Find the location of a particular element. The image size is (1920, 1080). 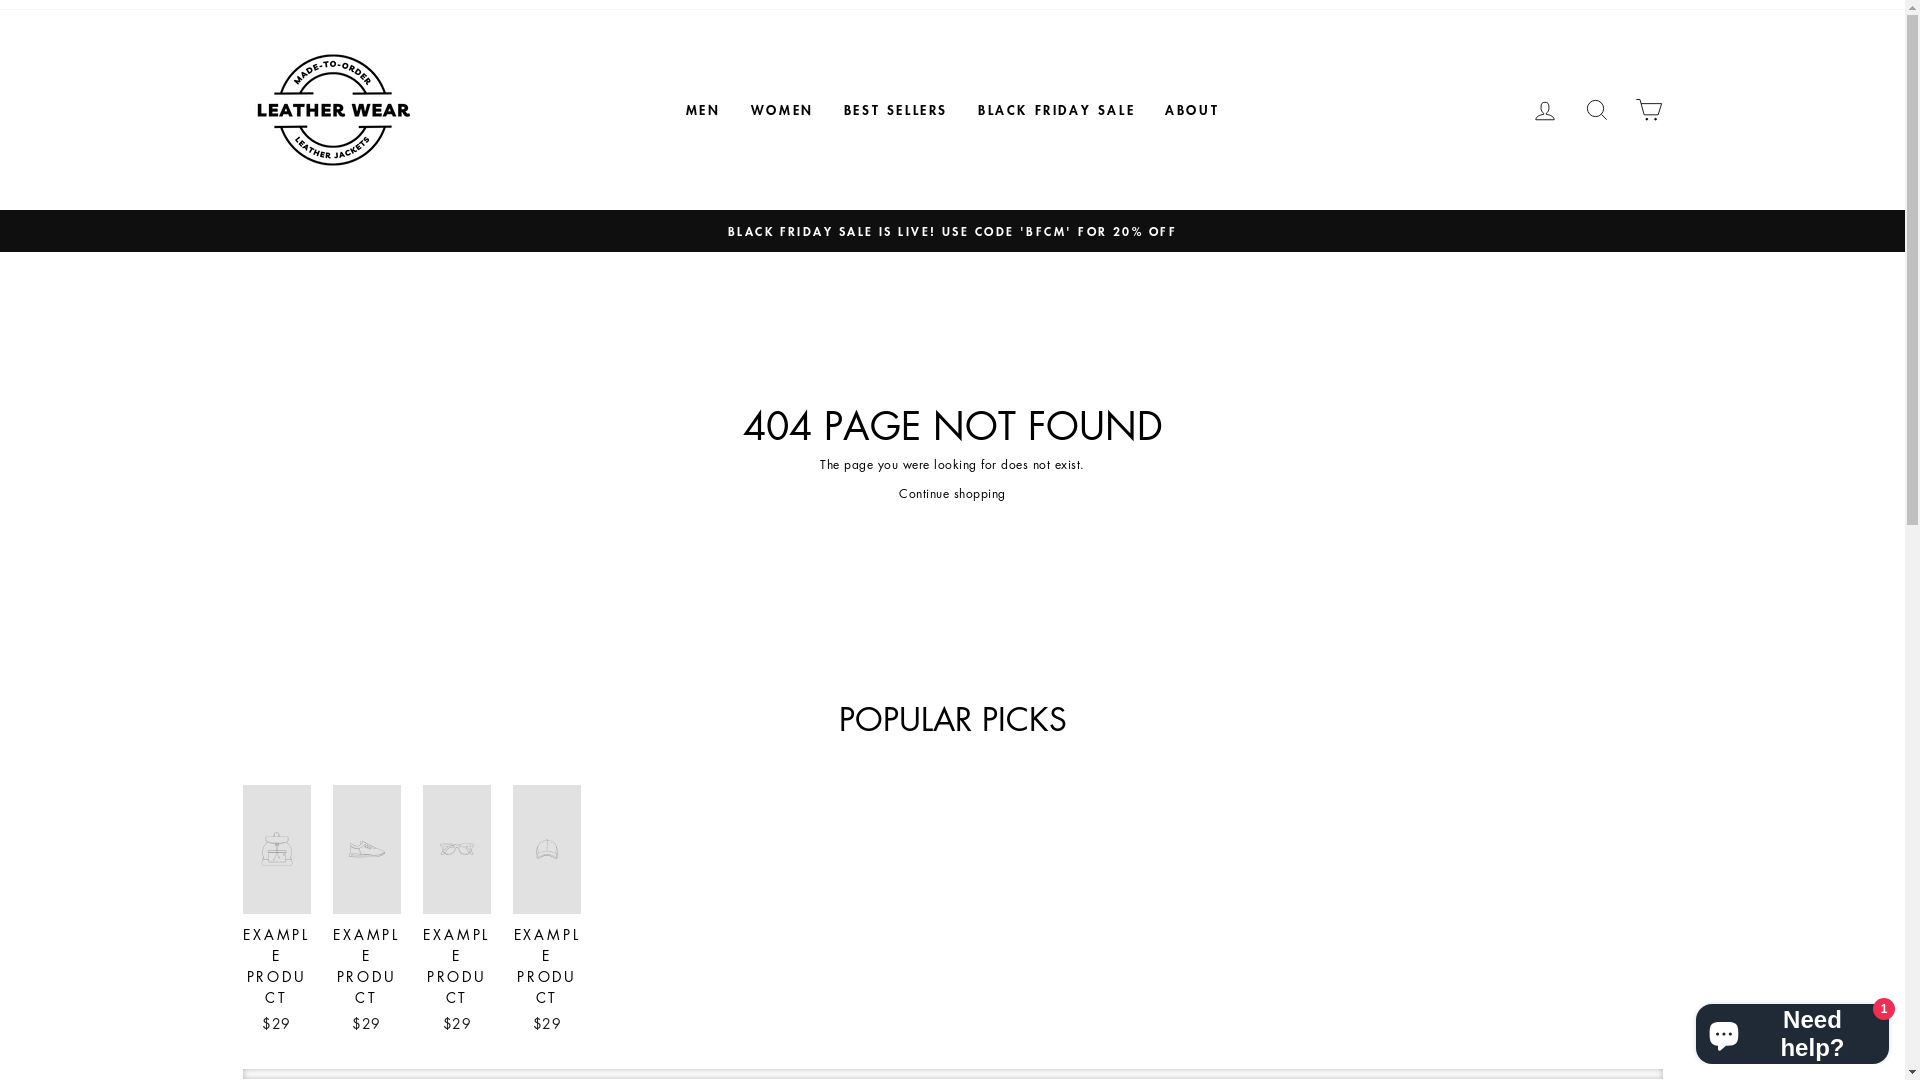

EXAMPLE PRODUCT
$29 is located at coordinates (547, 912).